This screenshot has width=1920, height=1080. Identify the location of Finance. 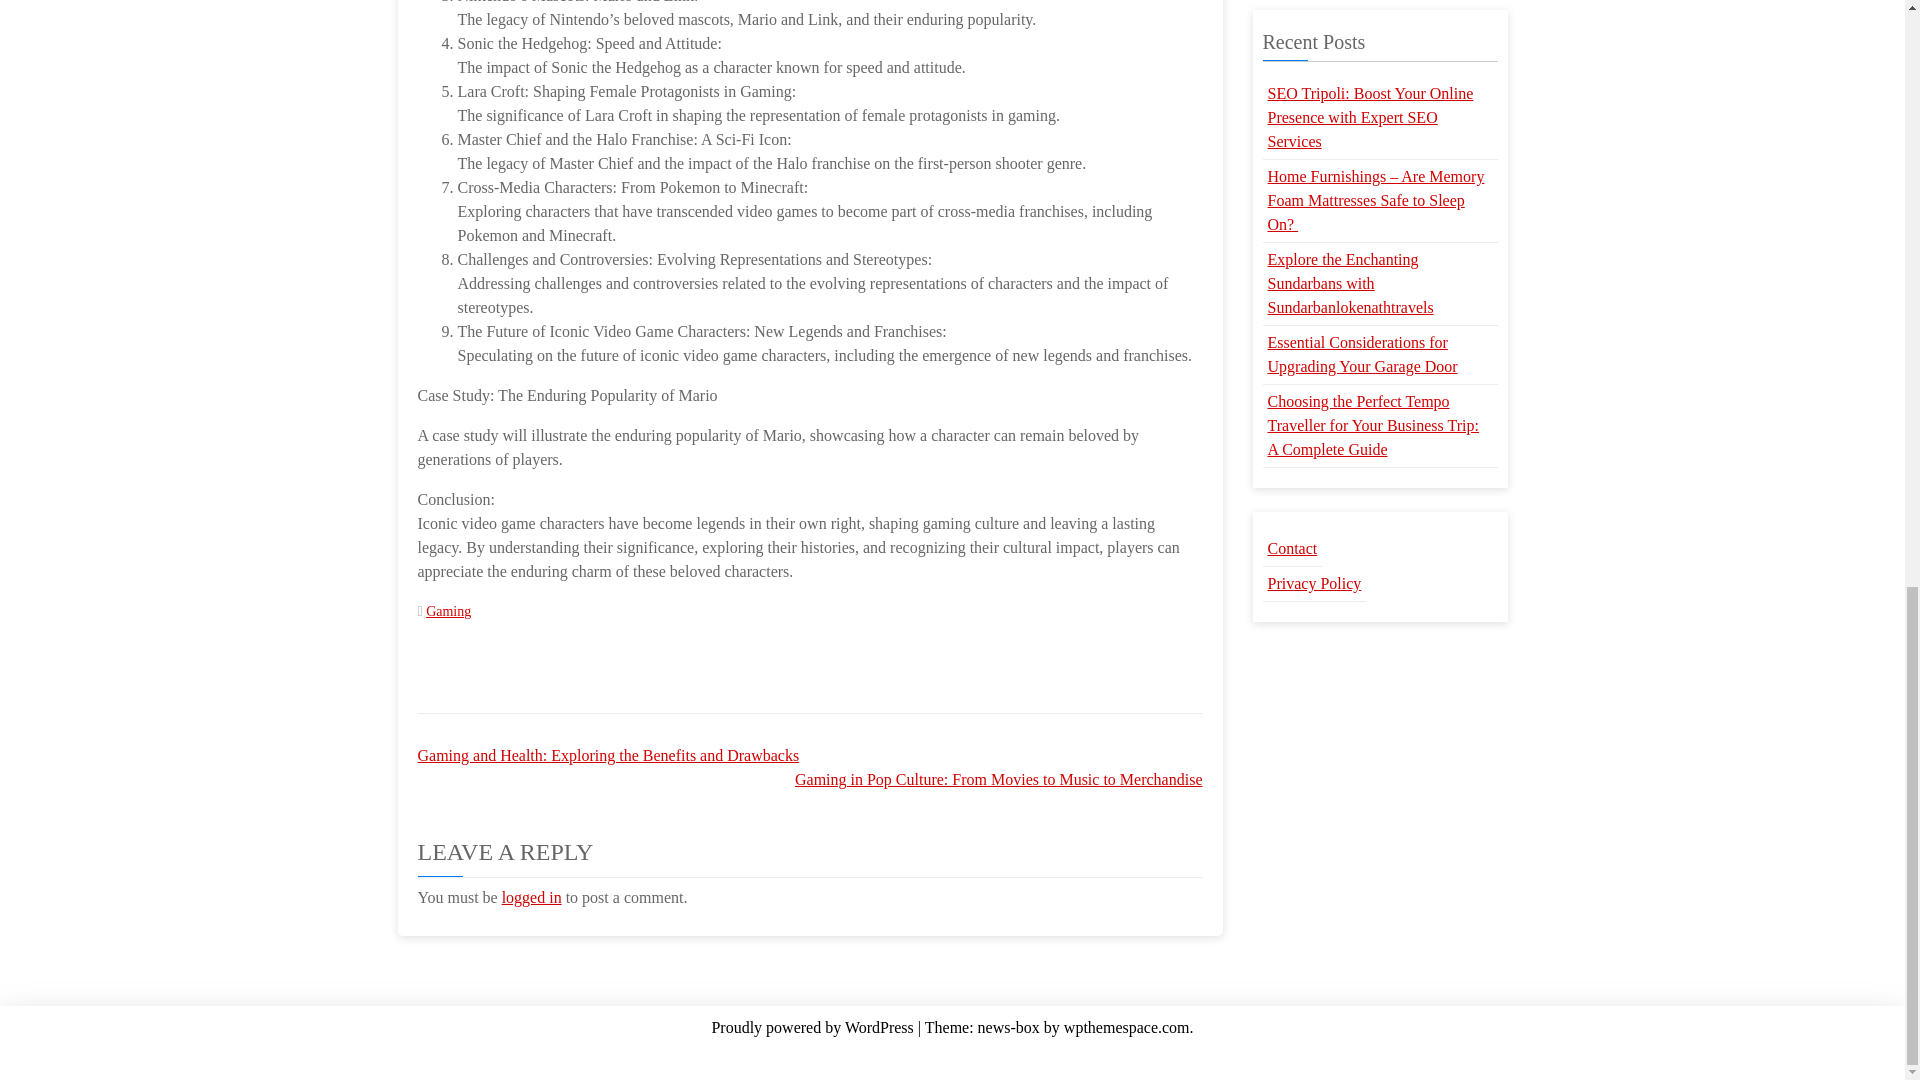
(1093, 1056).